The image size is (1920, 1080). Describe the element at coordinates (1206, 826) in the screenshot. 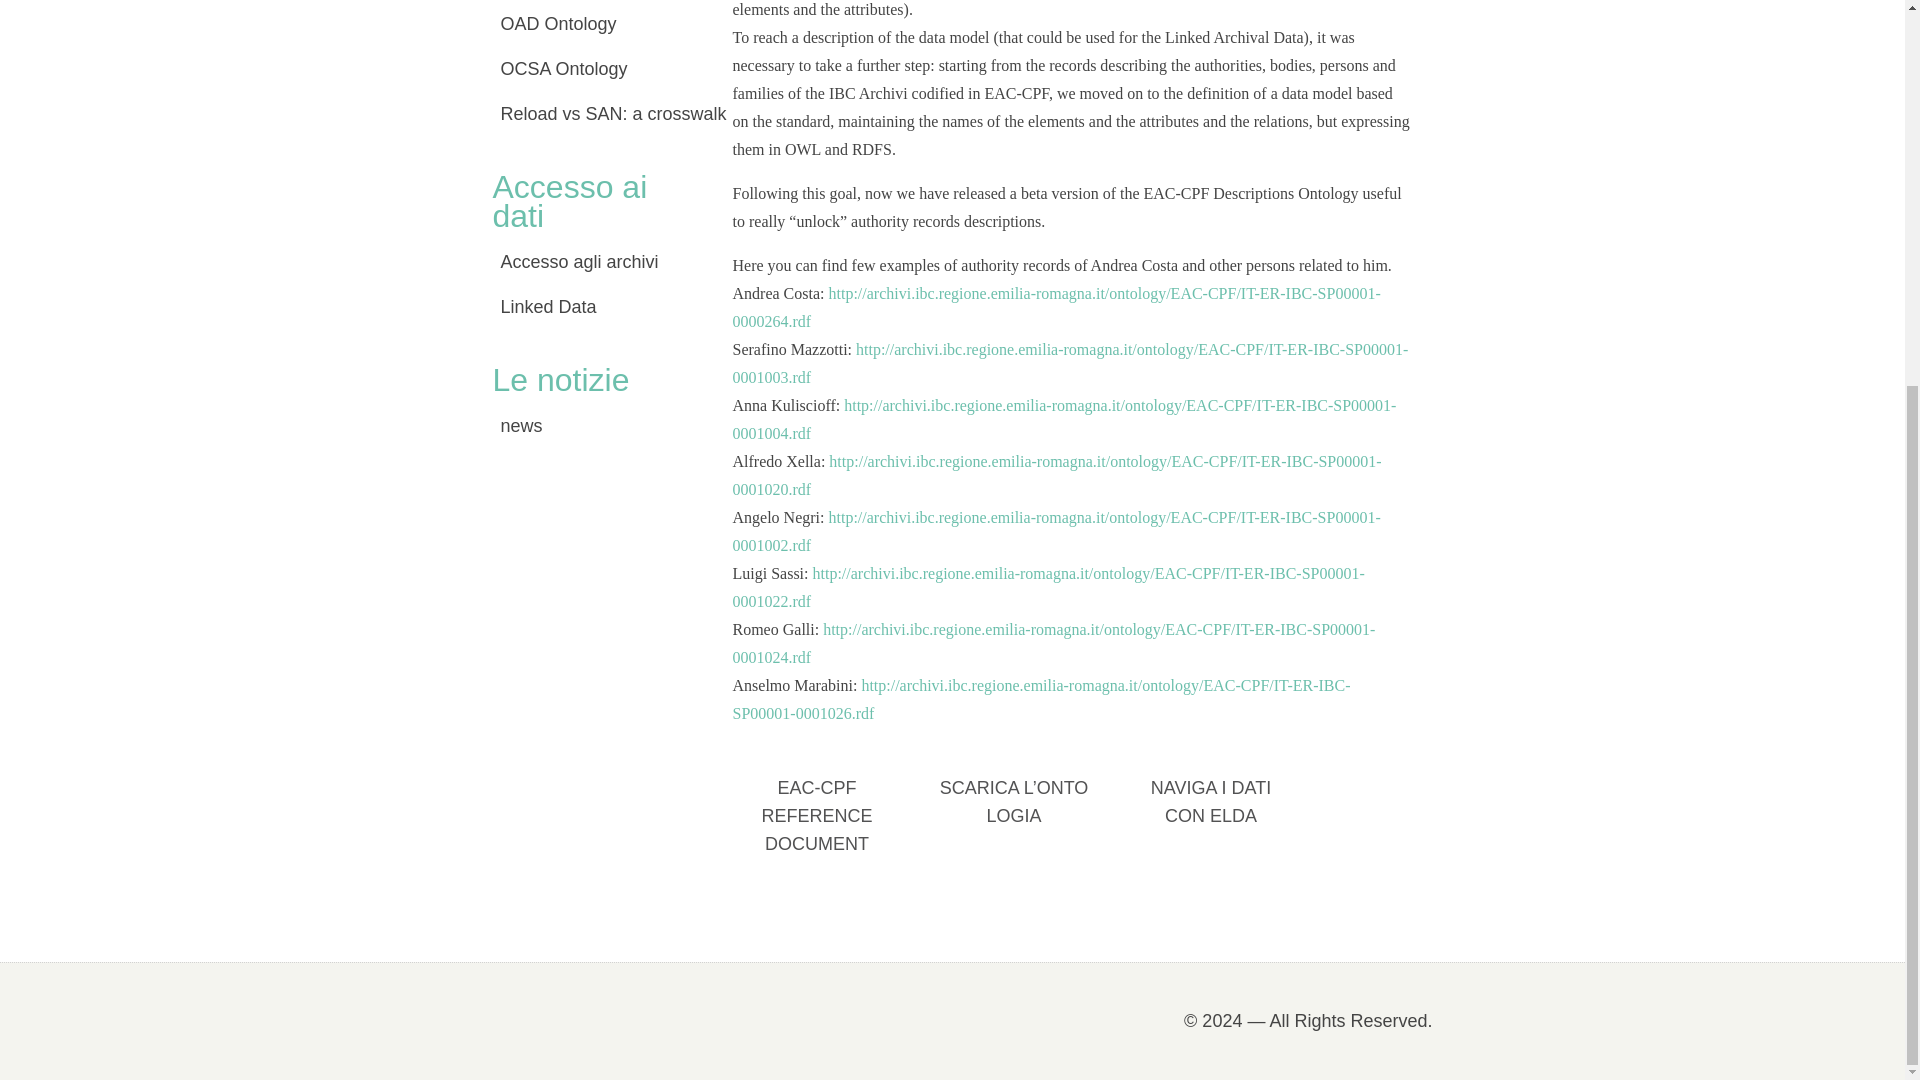

I see `NAVIGA I DATI CON ELDA` at that location.